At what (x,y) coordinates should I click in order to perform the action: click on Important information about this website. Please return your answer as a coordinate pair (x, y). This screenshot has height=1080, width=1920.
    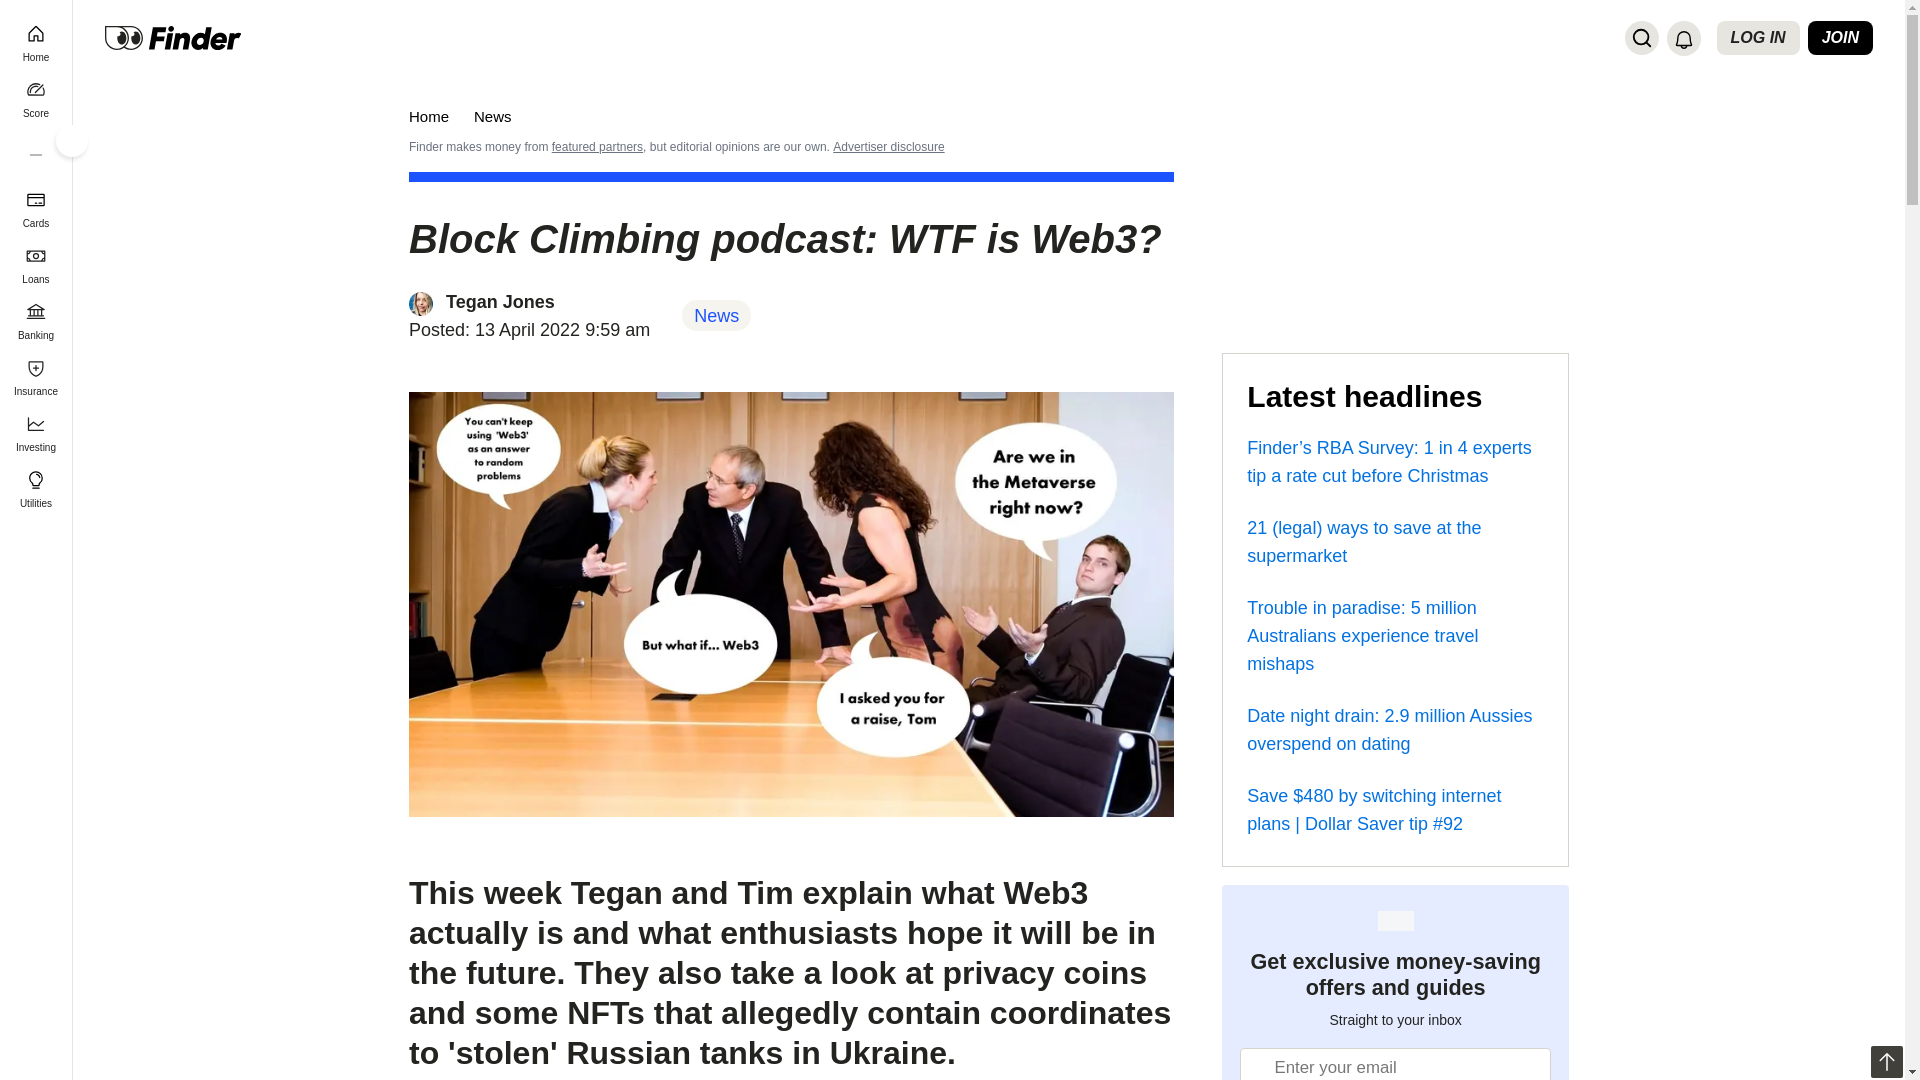
    Looking at the image, I should click on (888, 146).